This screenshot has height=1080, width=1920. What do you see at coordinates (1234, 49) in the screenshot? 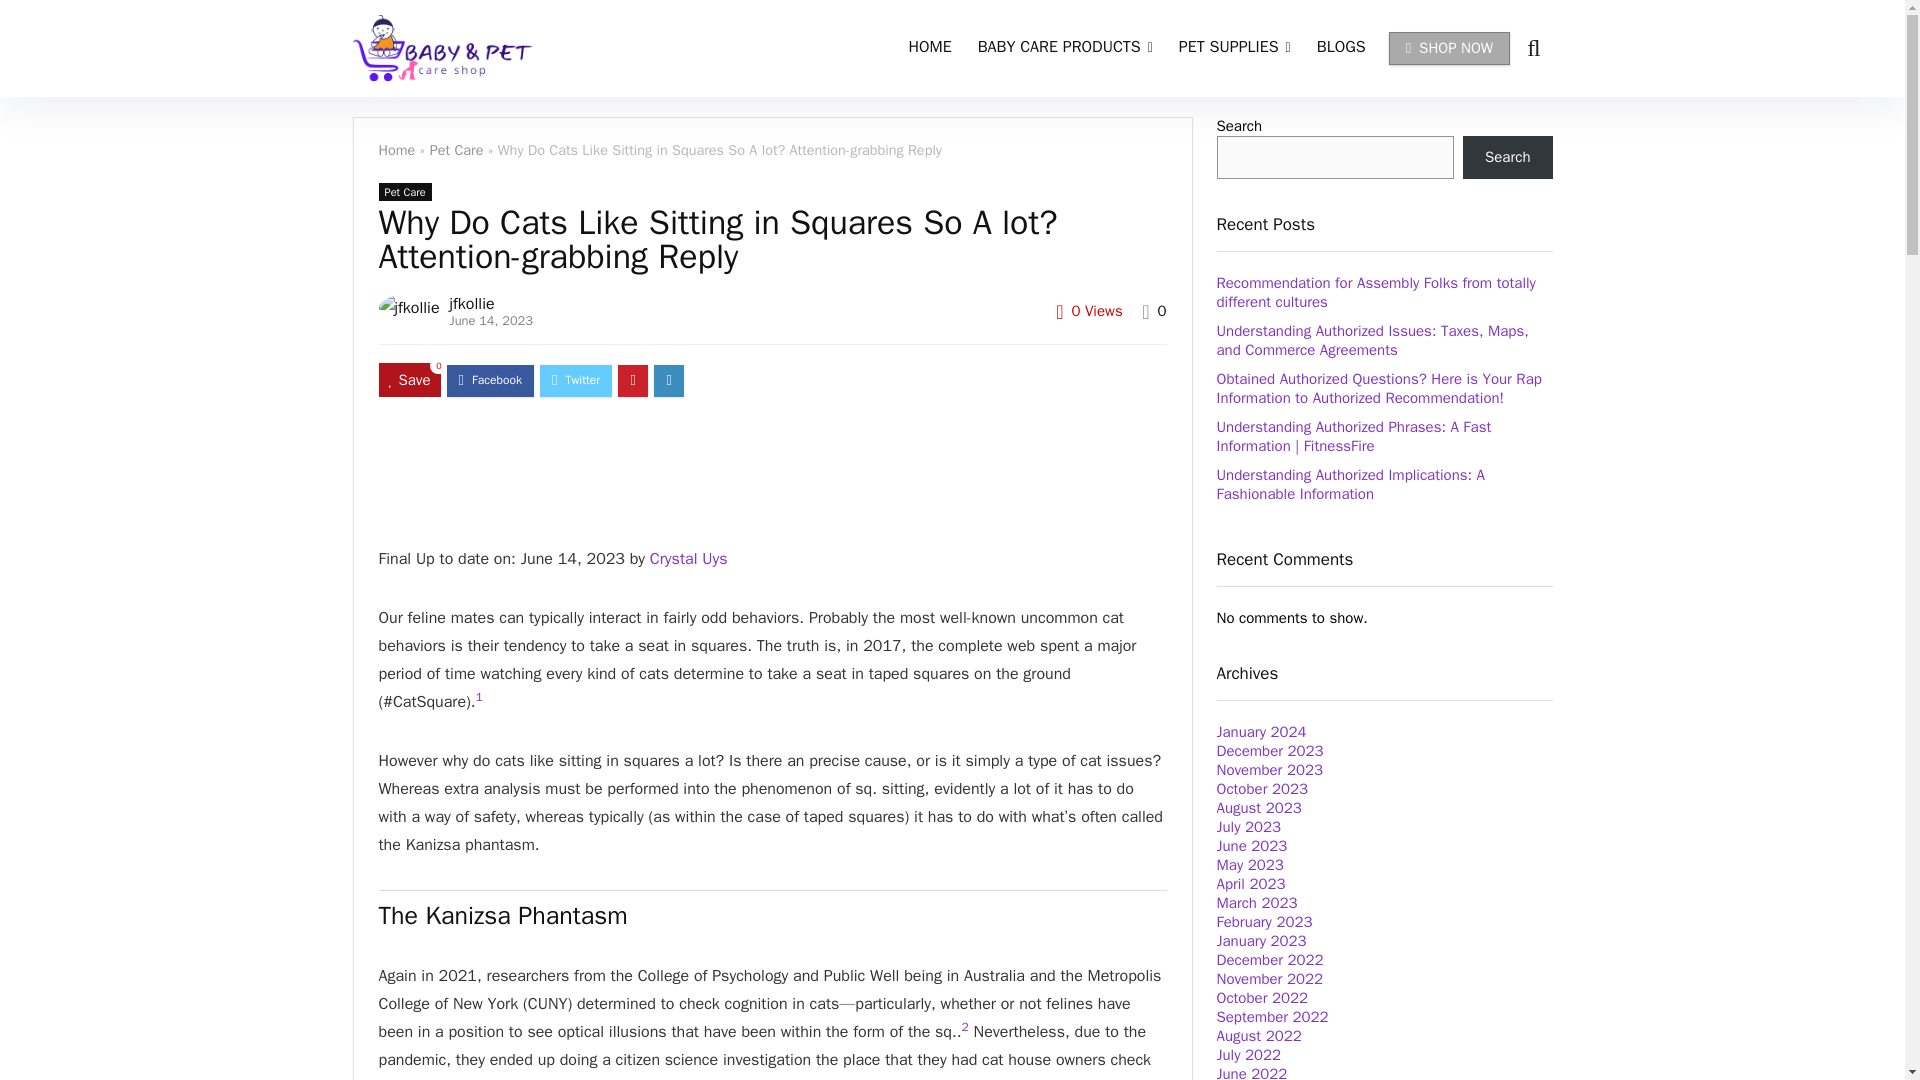
I see `PET SUPPLIES` at bounding box center [1234, 49].